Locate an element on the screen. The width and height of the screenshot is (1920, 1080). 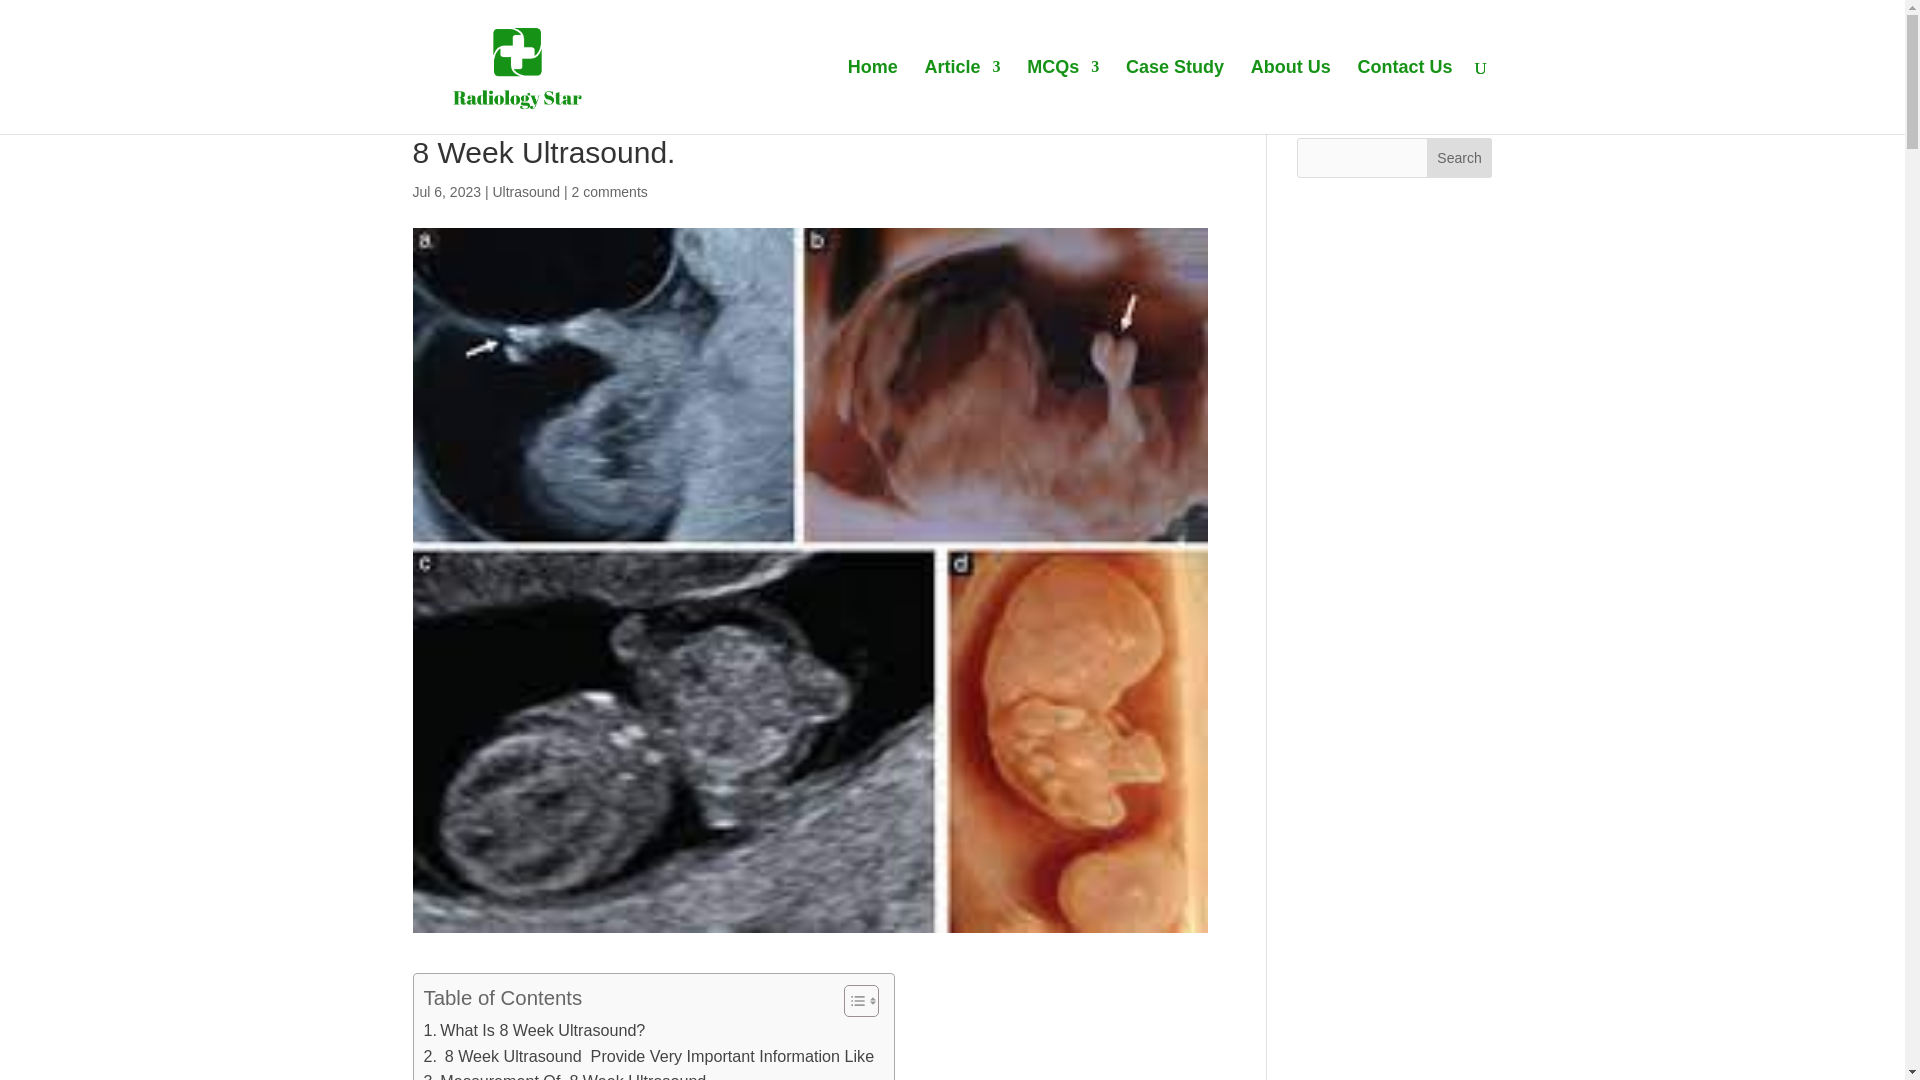
What Is 8 Week Ultrasound? is located at coordinates (534, 1031).